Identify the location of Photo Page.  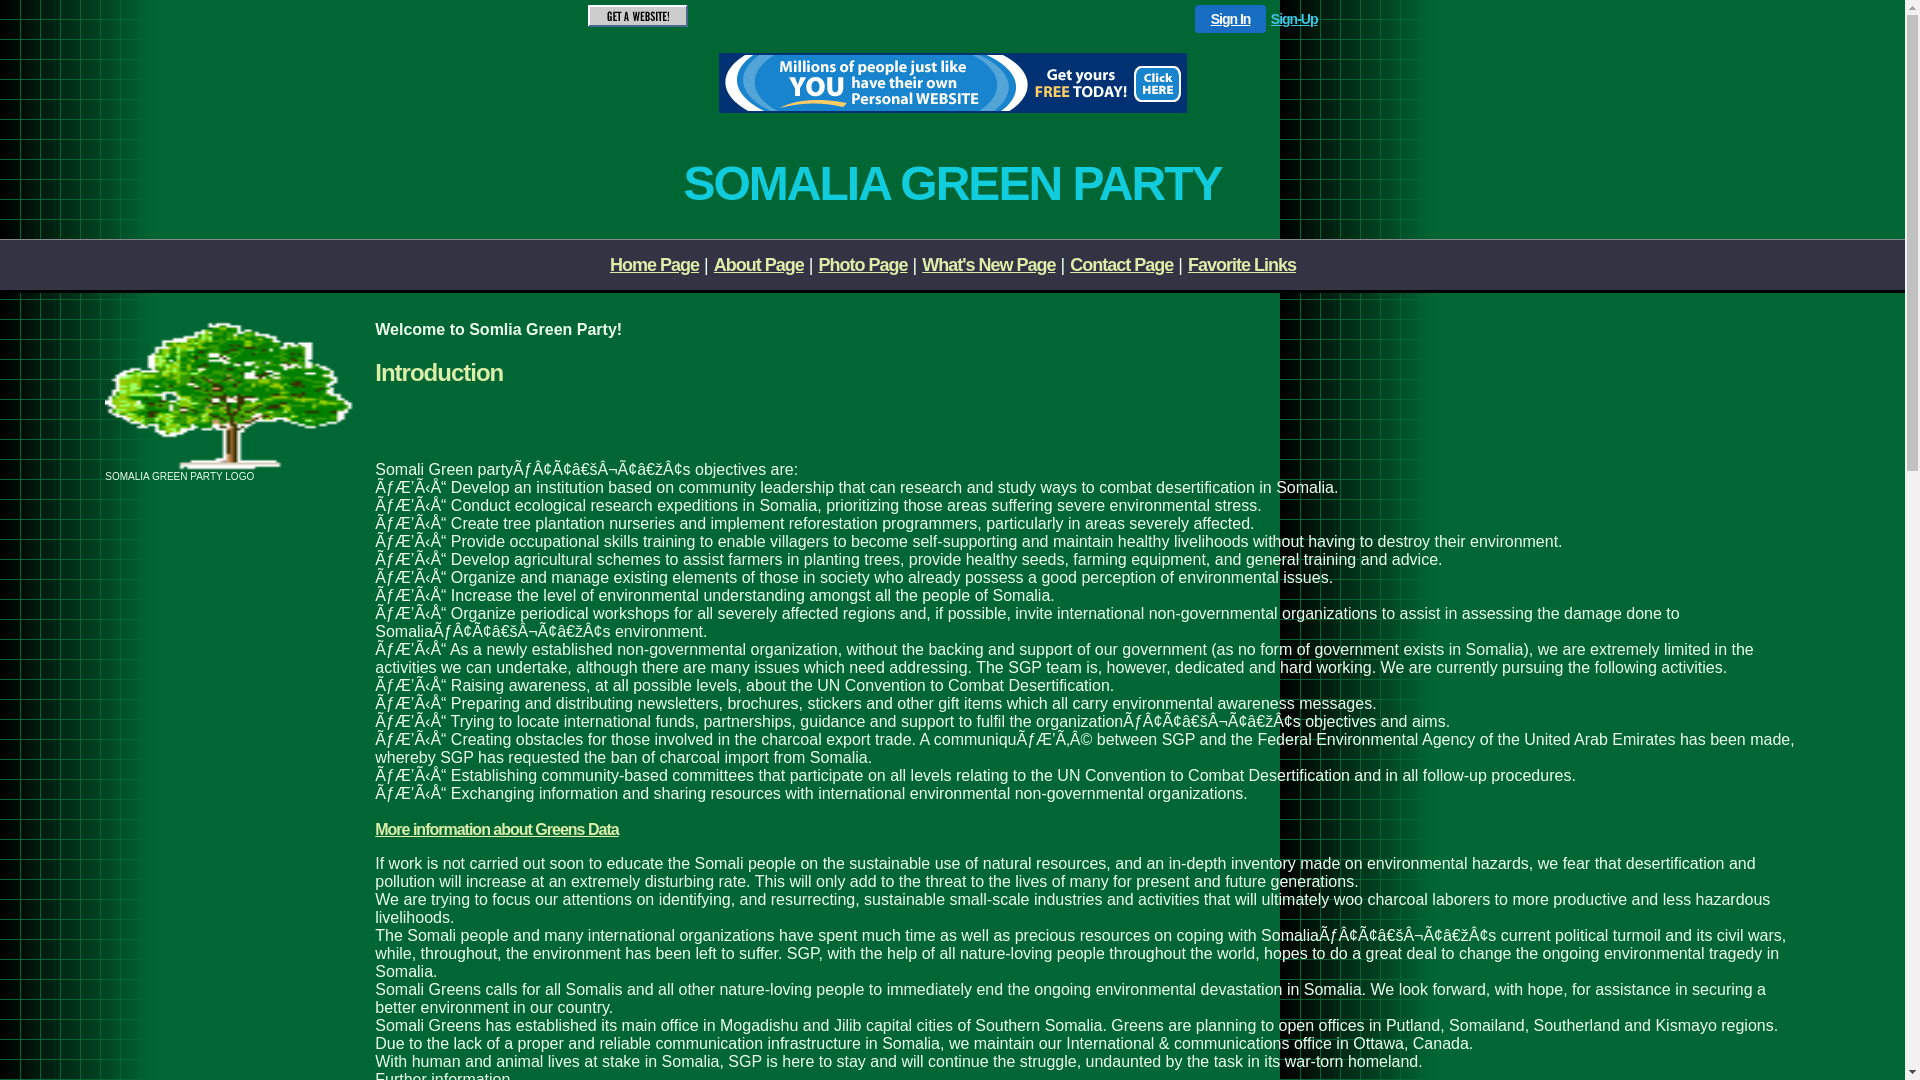
(862, 264).